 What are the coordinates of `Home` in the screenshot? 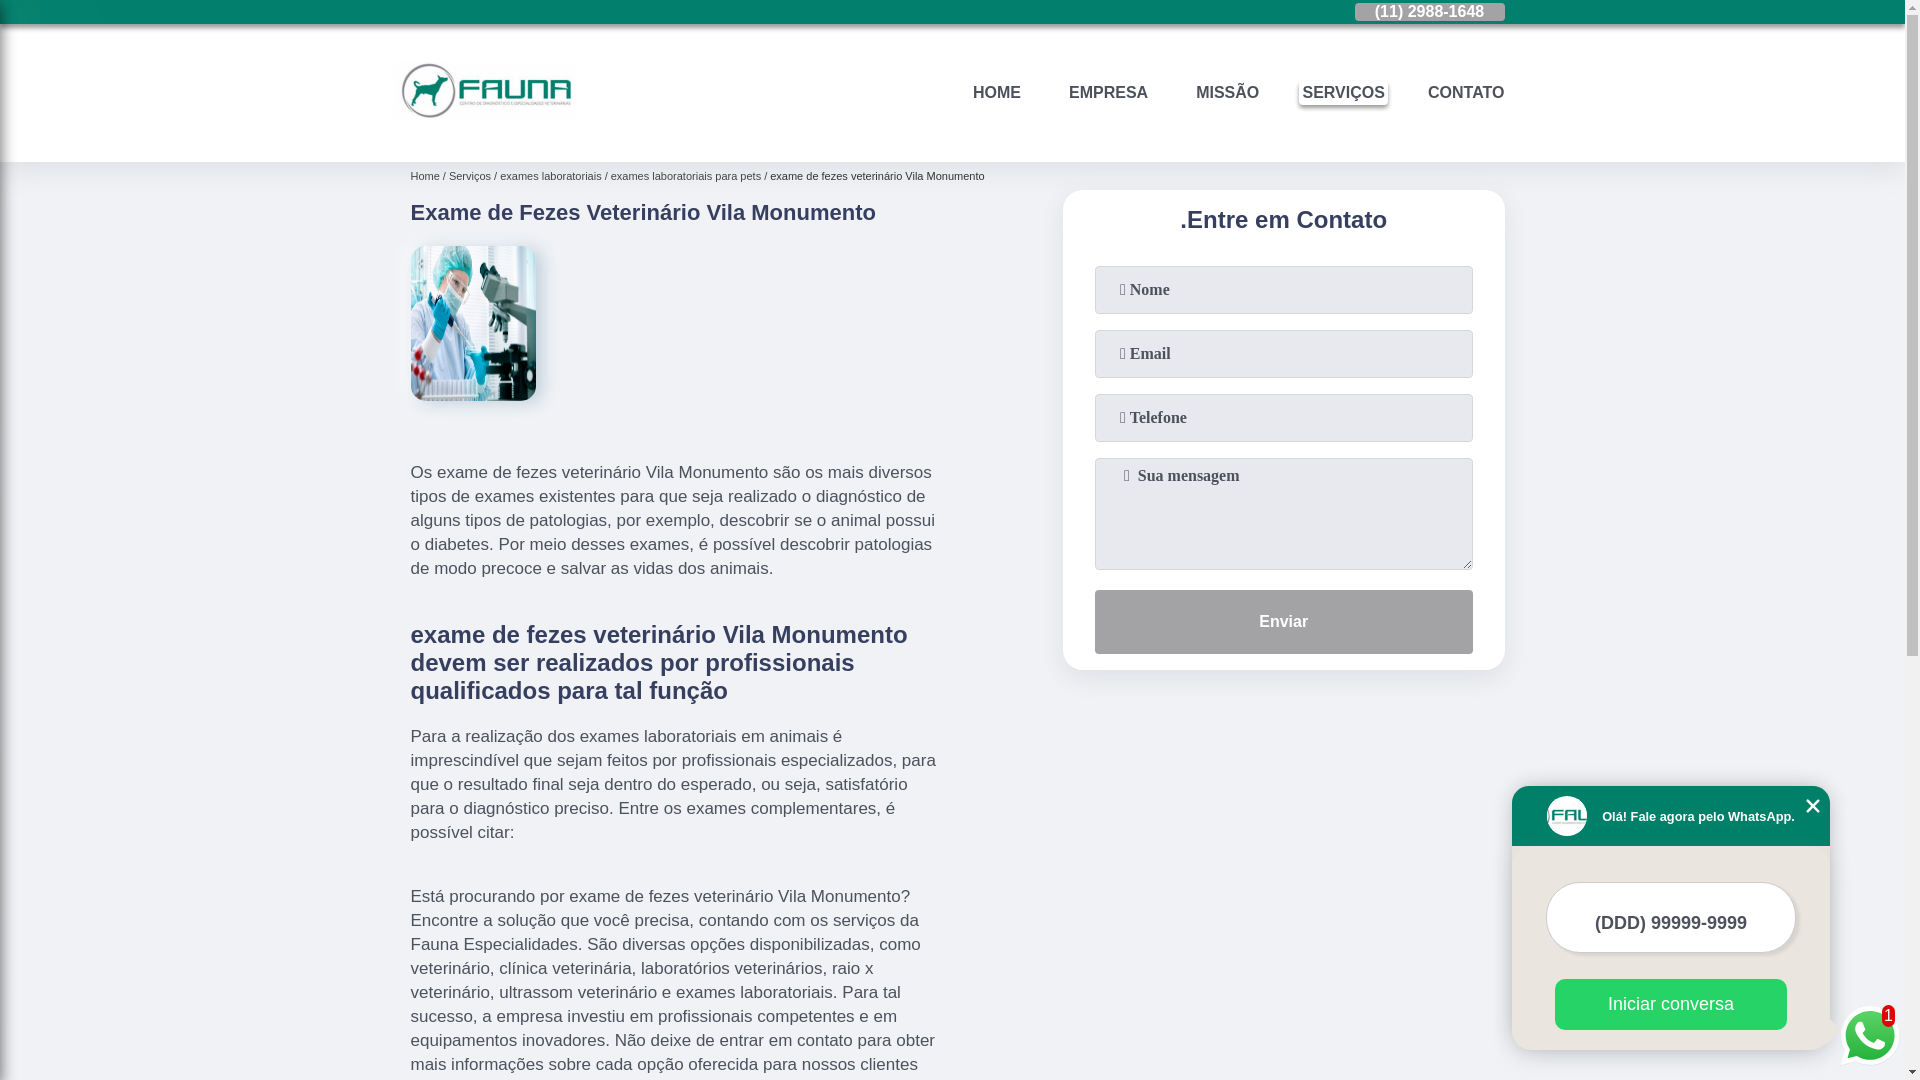 It's located at (429, 176).